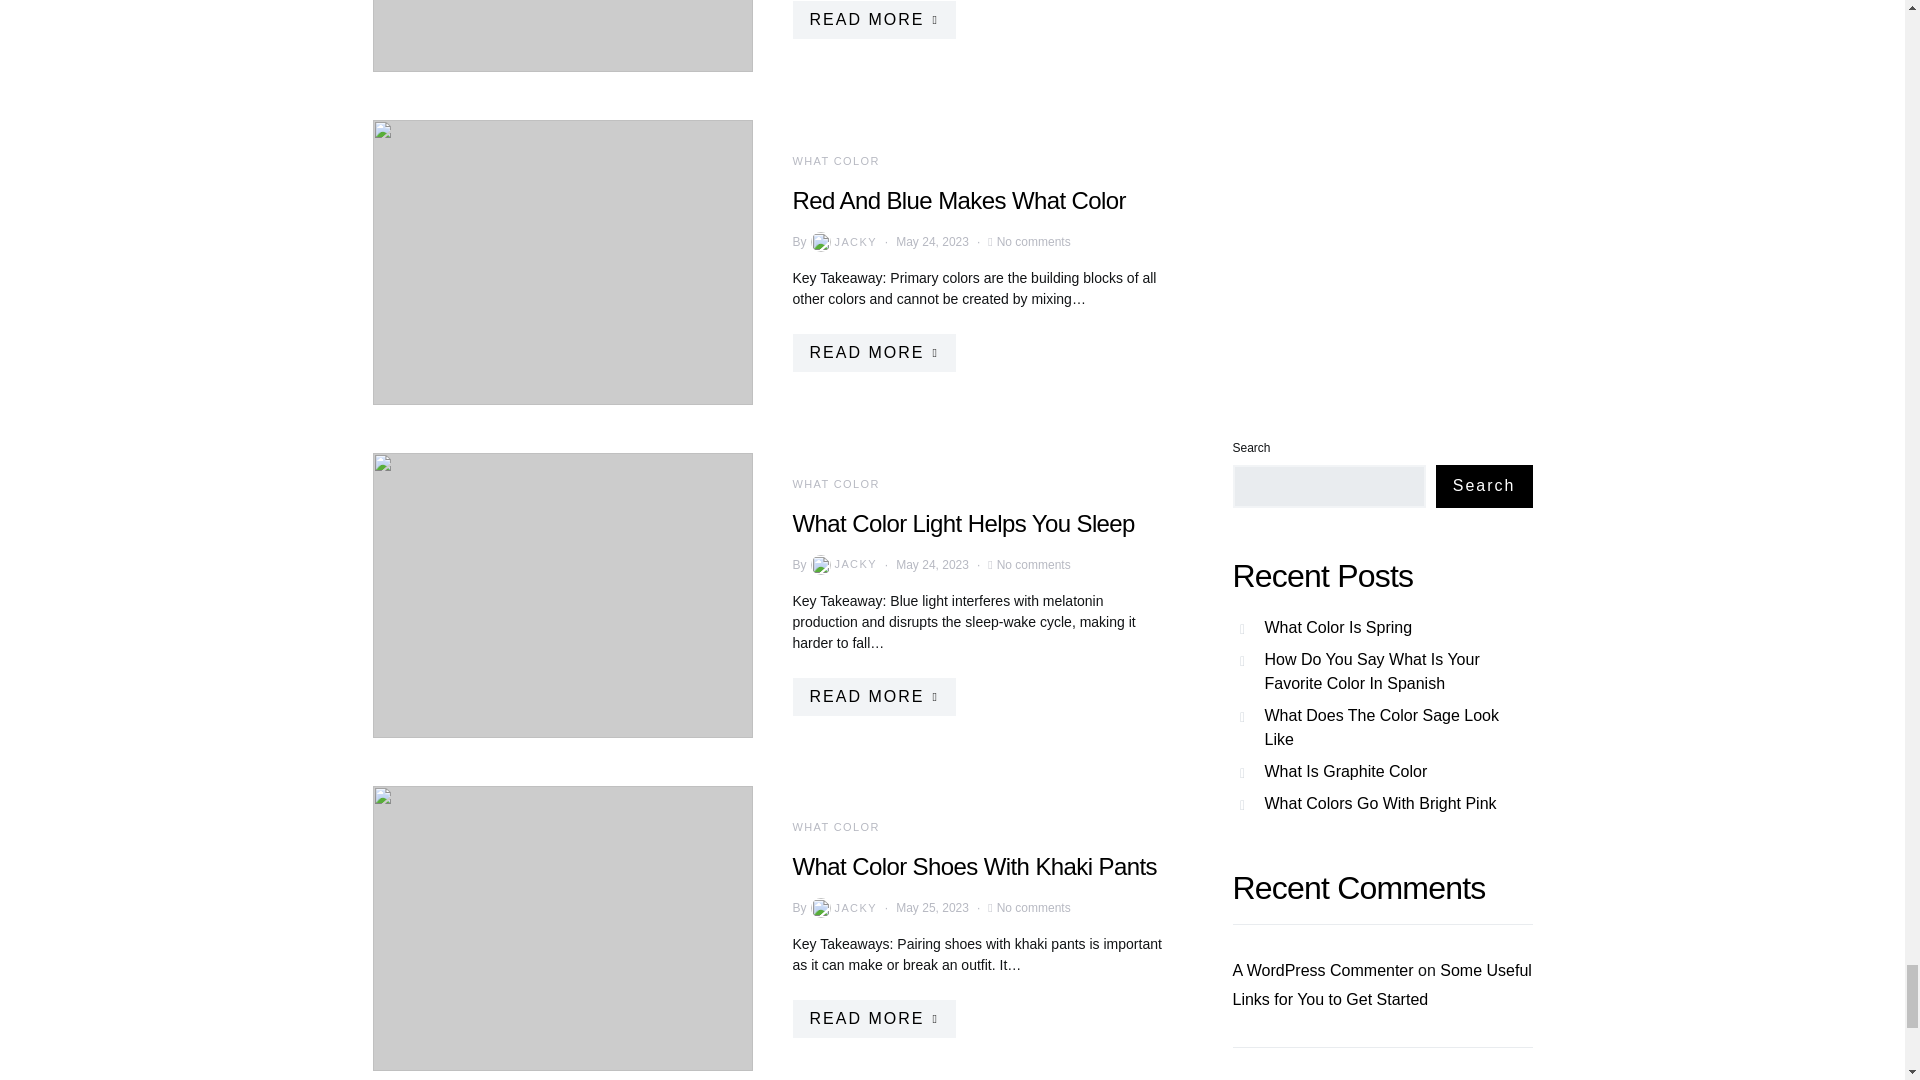 This screenshot has width=1920, height=1080. I want to click on View all posts by Jacky, so click(842, 564).